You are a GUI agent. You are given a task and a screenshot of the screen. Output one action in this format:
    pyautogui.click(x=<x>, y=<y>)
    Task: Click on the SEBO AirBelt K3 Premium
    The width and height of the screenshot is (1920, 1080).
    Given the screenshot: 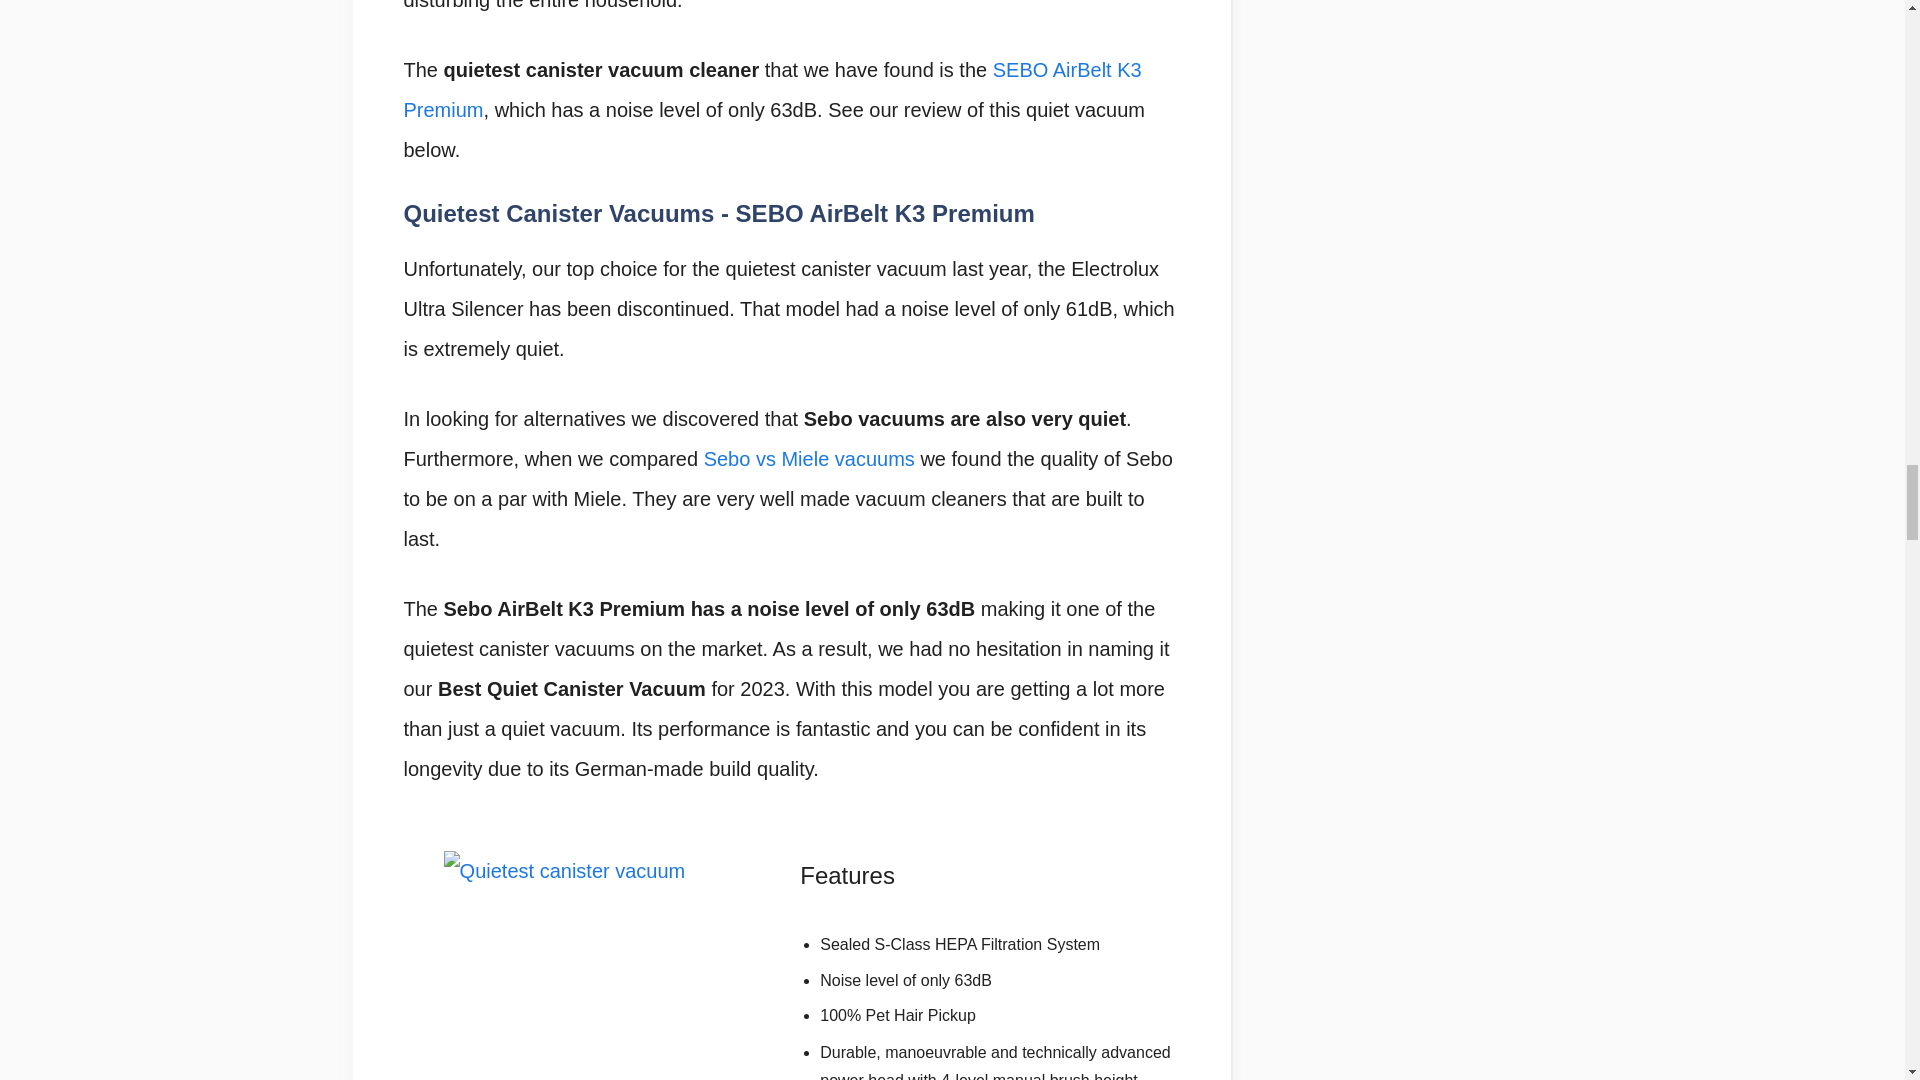 What is the action you would take?
    pyautogui.click(x=772, y=90)
    